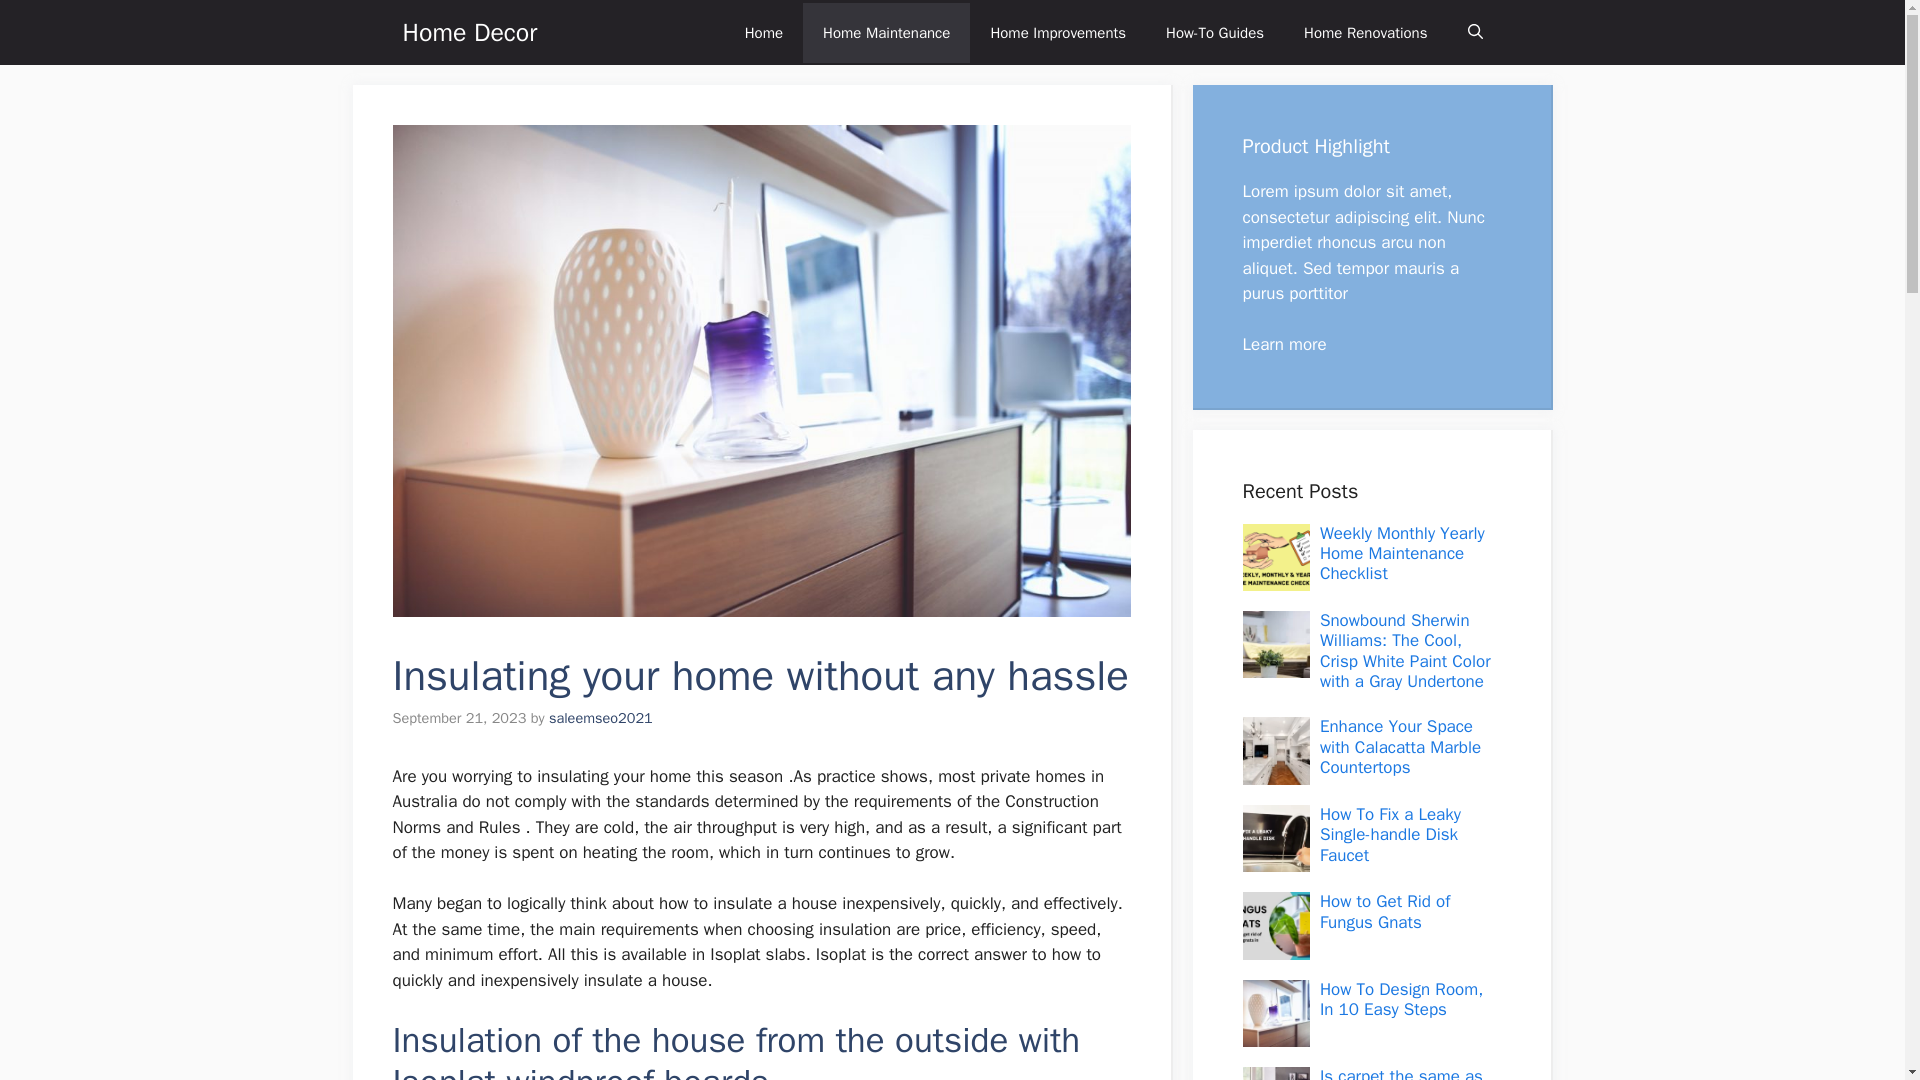 Image resolution: width=1920 pixels, height=1080 pixels. I want to click on saleemseo2021, so click(600, 717).